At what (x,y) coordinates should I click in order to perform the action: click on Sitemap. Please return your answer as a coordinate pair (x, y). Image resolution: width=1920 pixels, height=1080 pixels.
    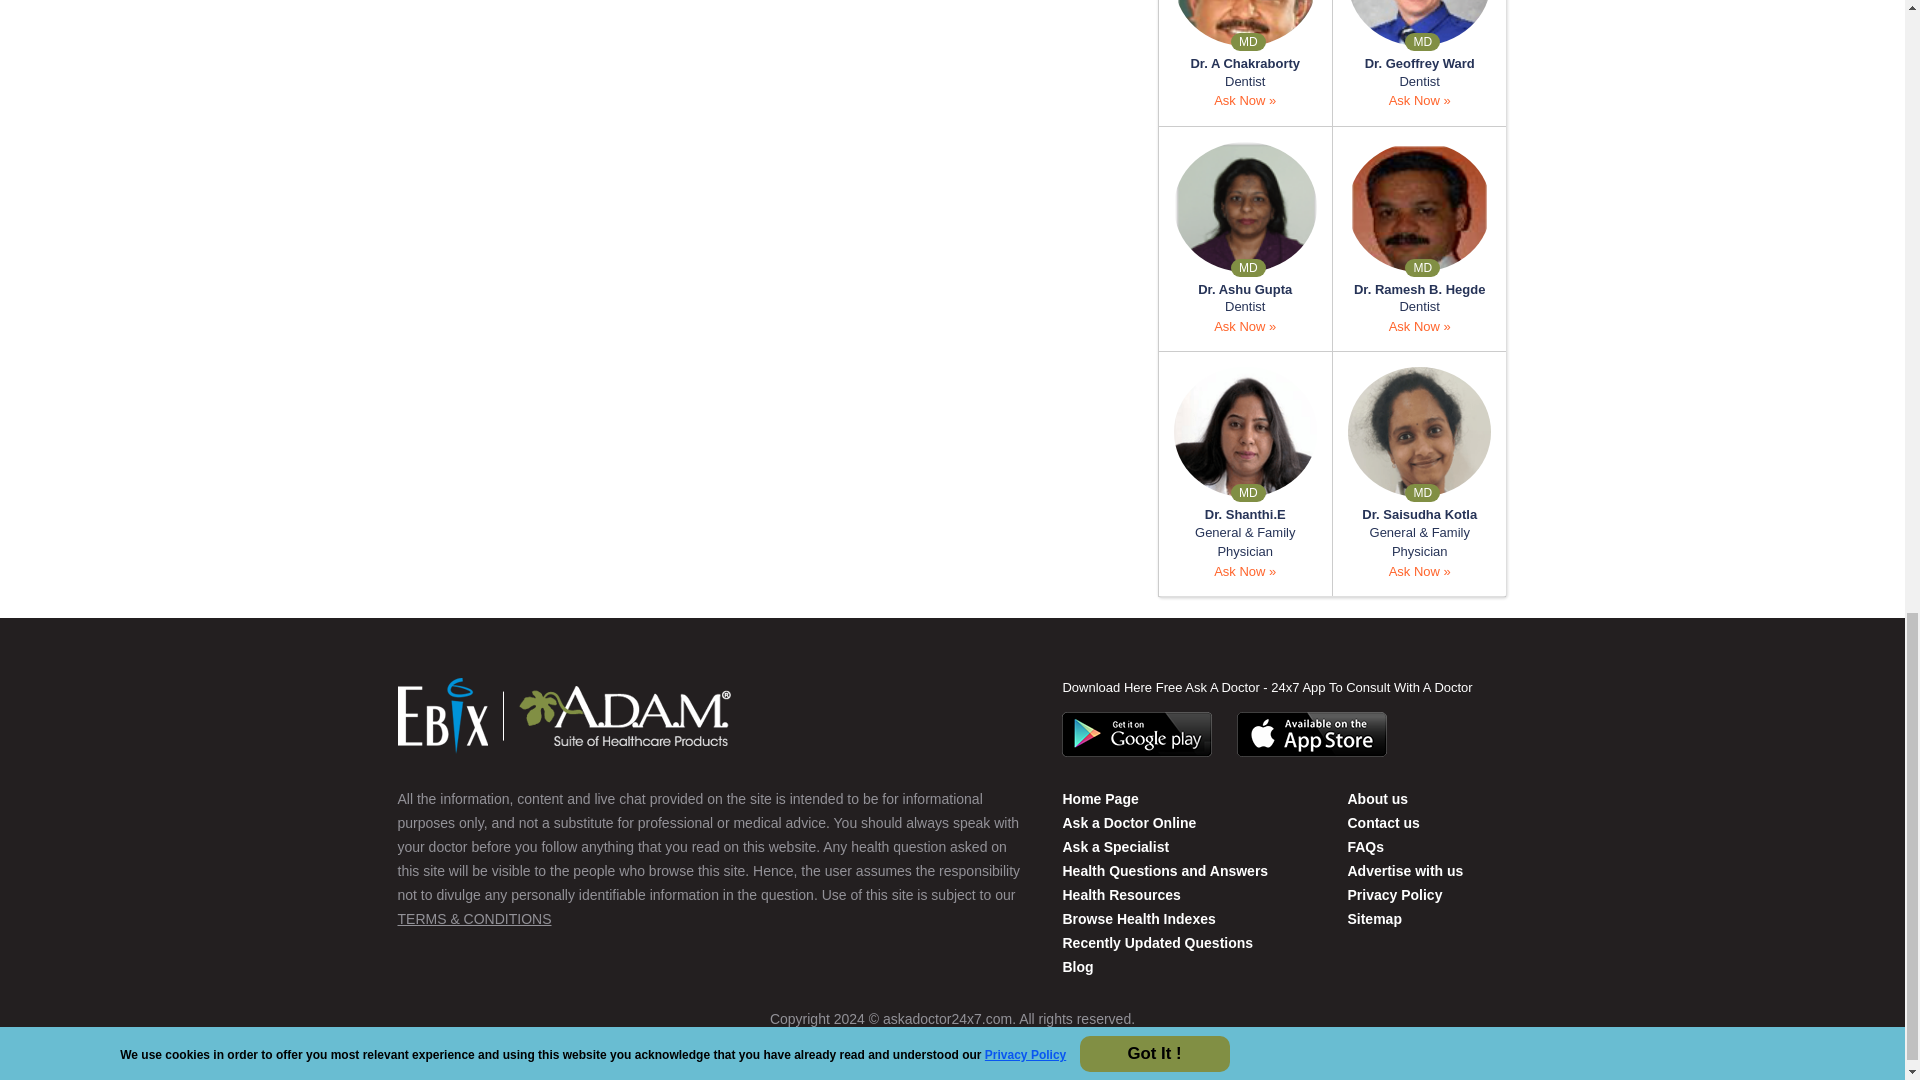
    Looking at the image, I should click on (1374, 918).